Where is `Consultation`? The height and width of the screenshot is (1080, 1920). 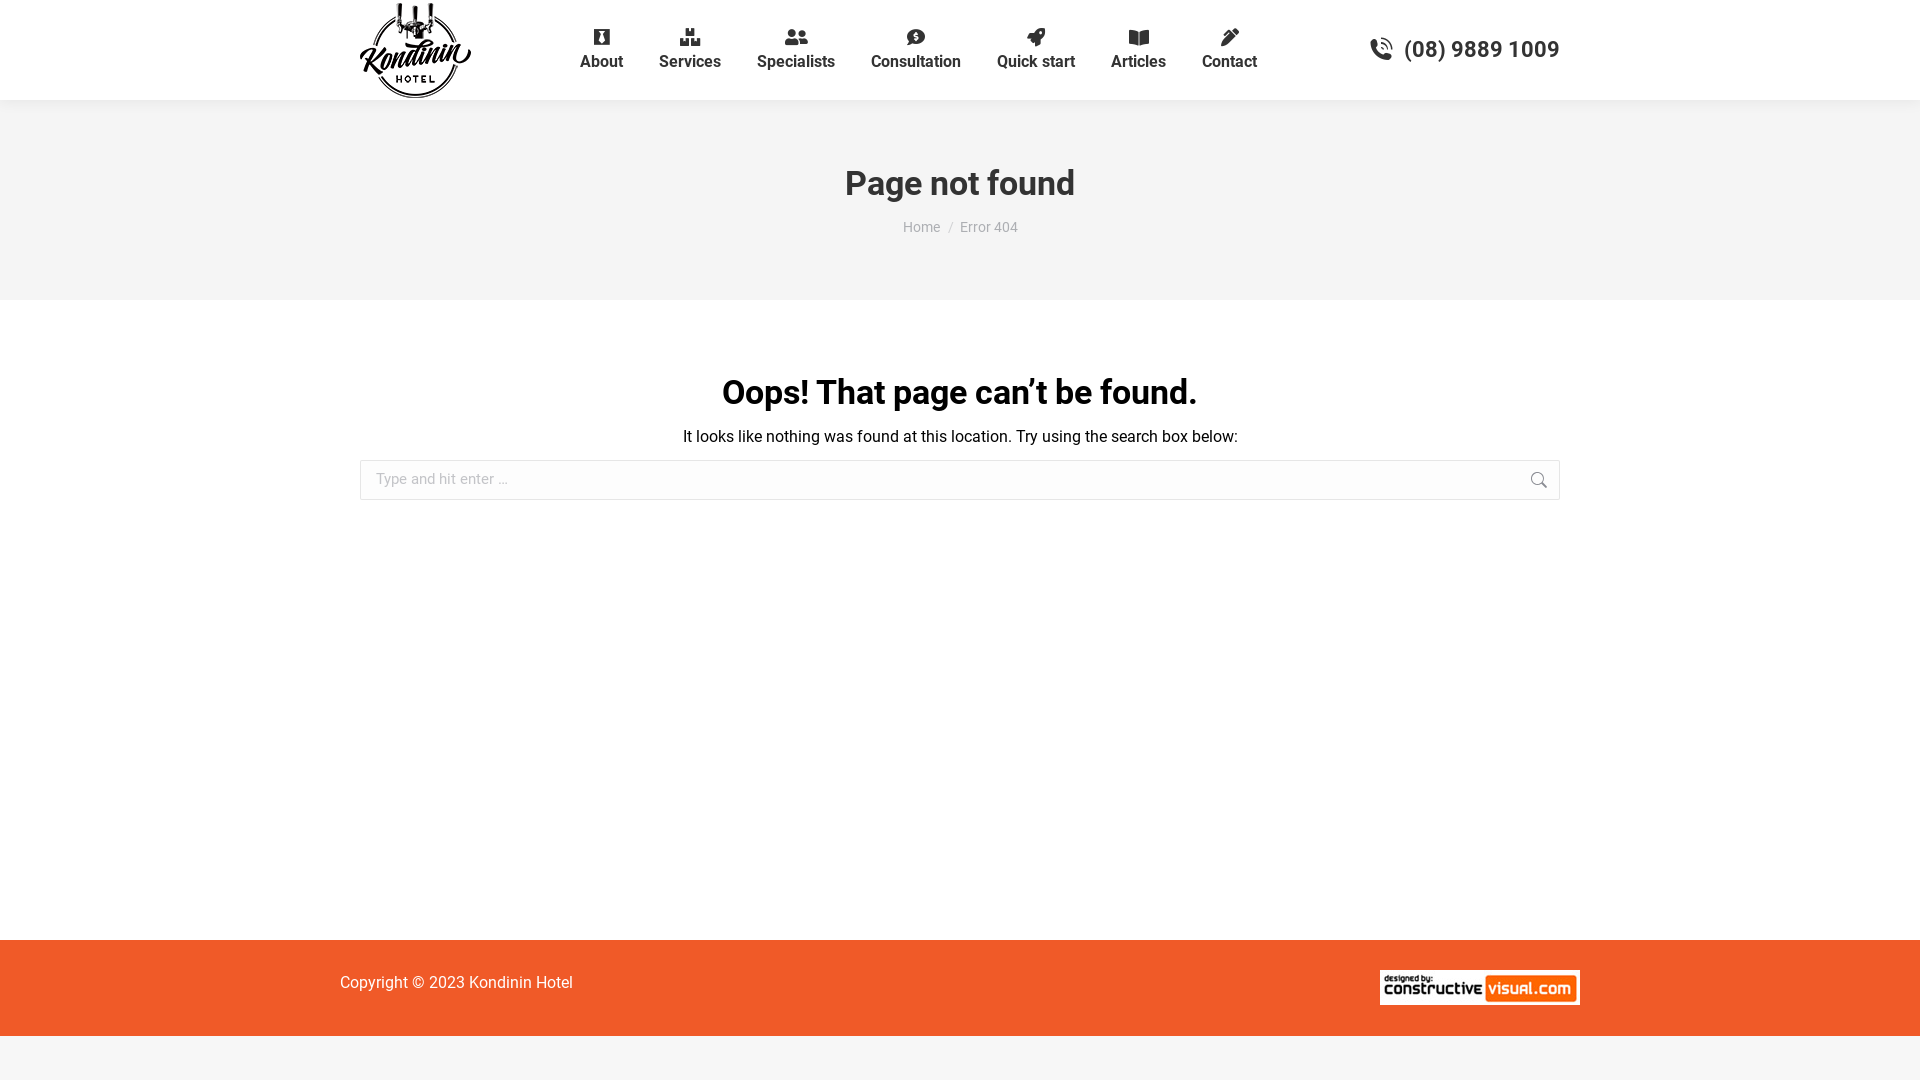
Consultation is located at coordinates (916, 50).